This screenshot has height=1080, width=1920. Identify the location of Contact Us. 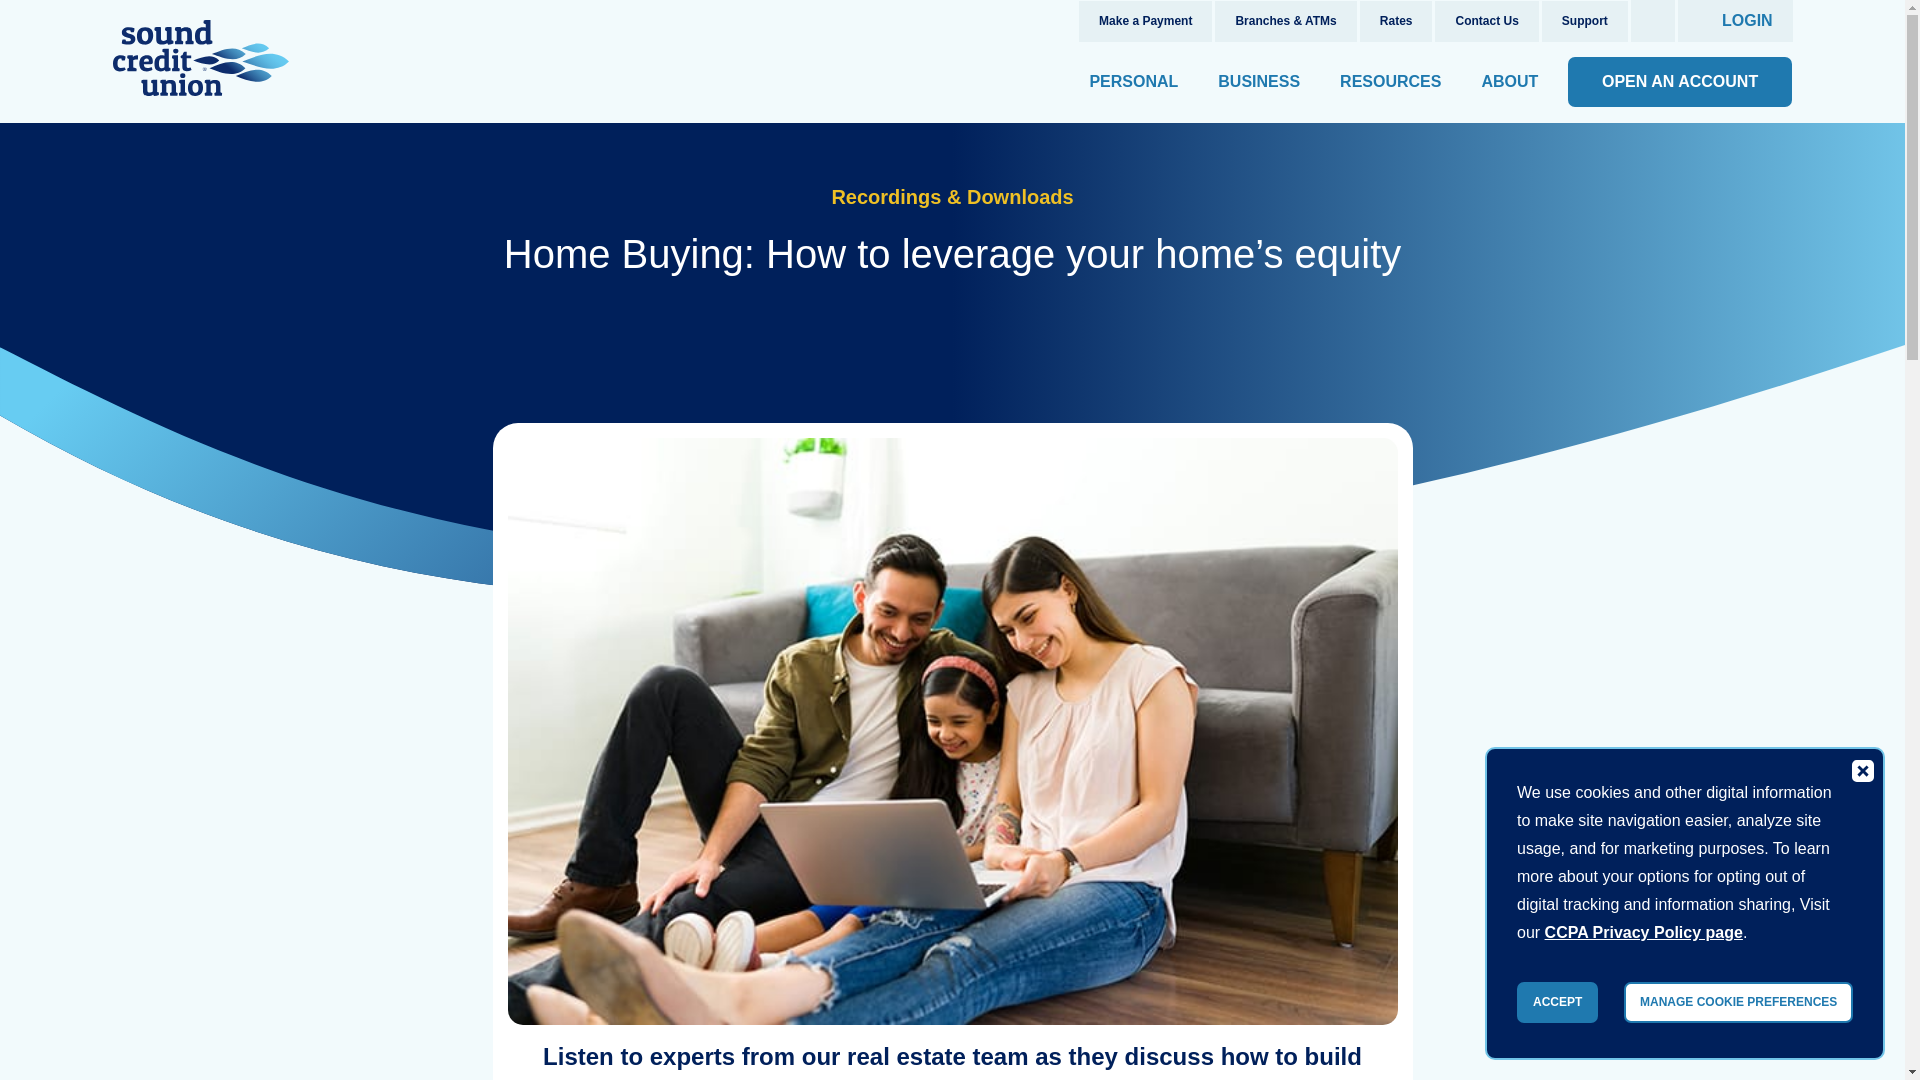
(1486, 22).